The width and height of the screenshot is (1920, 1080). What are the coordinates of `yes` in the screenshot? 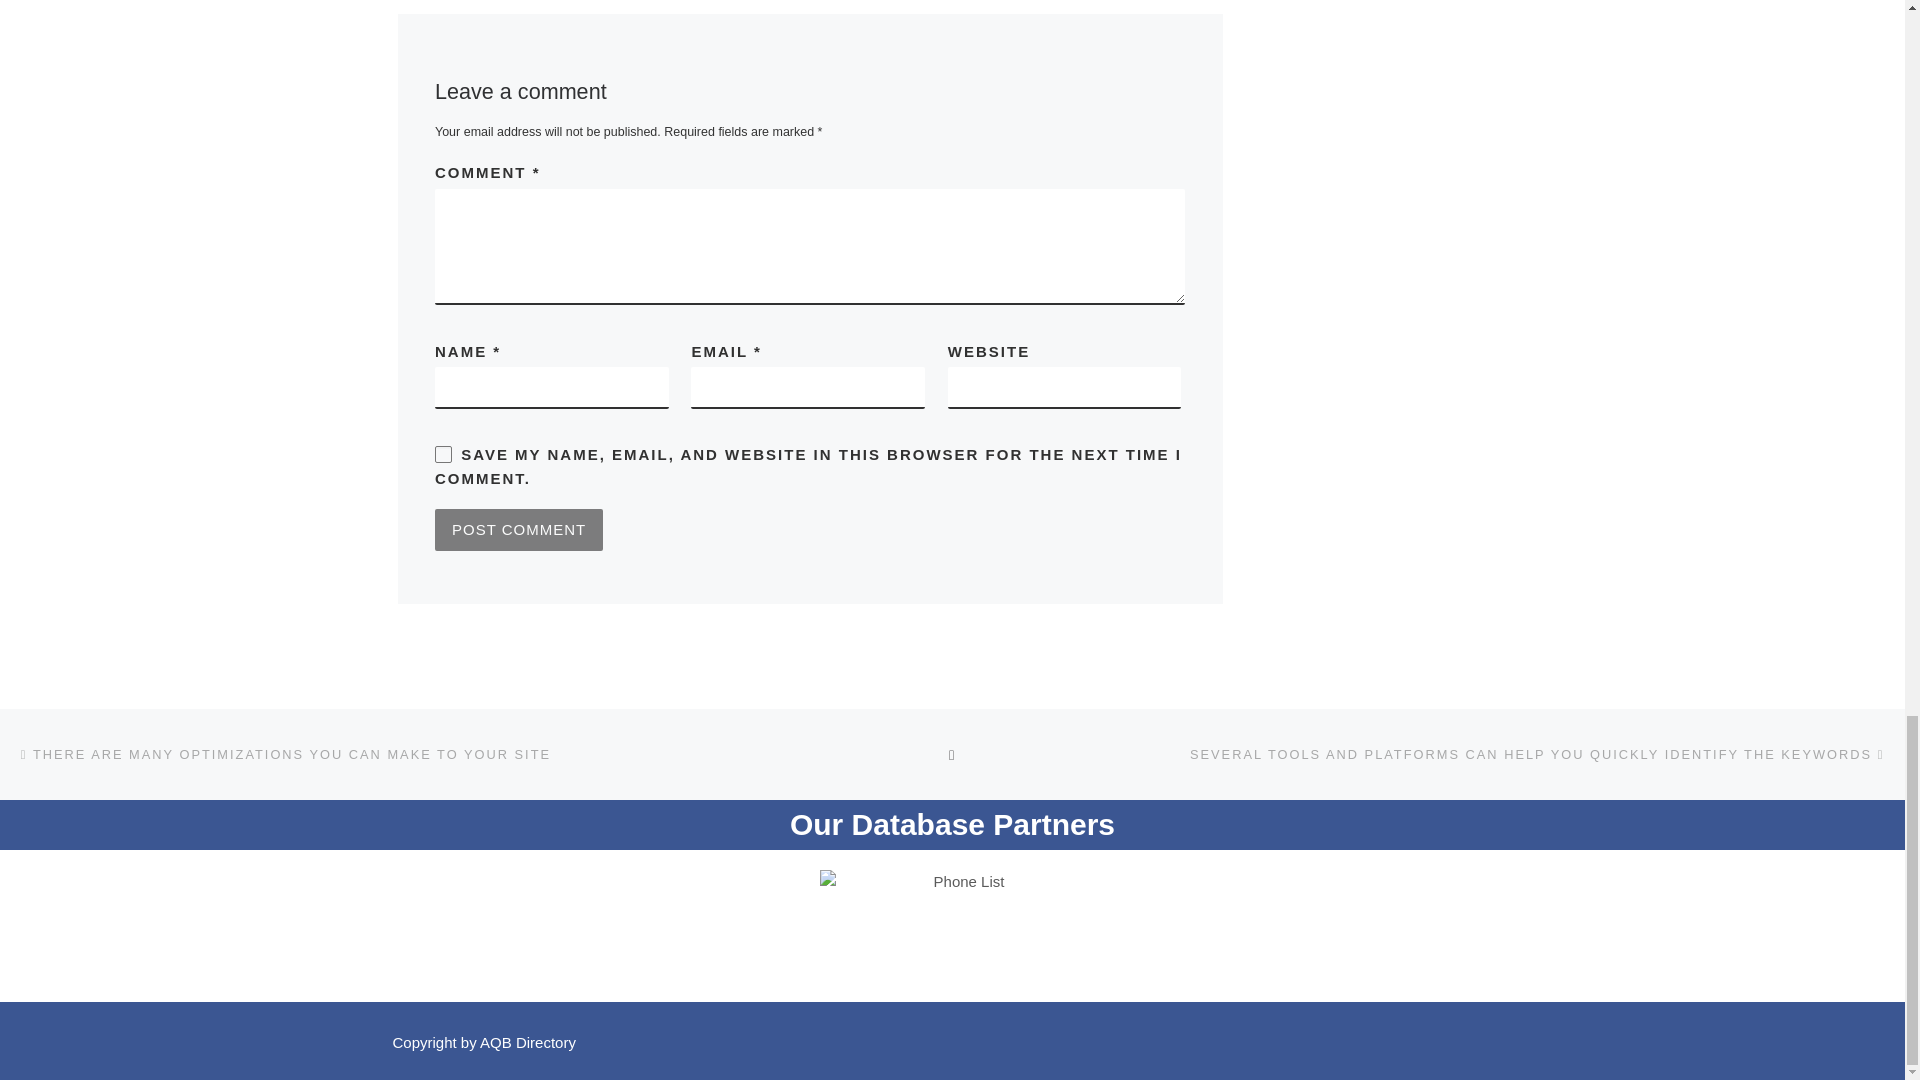 It's located at (443, 454).